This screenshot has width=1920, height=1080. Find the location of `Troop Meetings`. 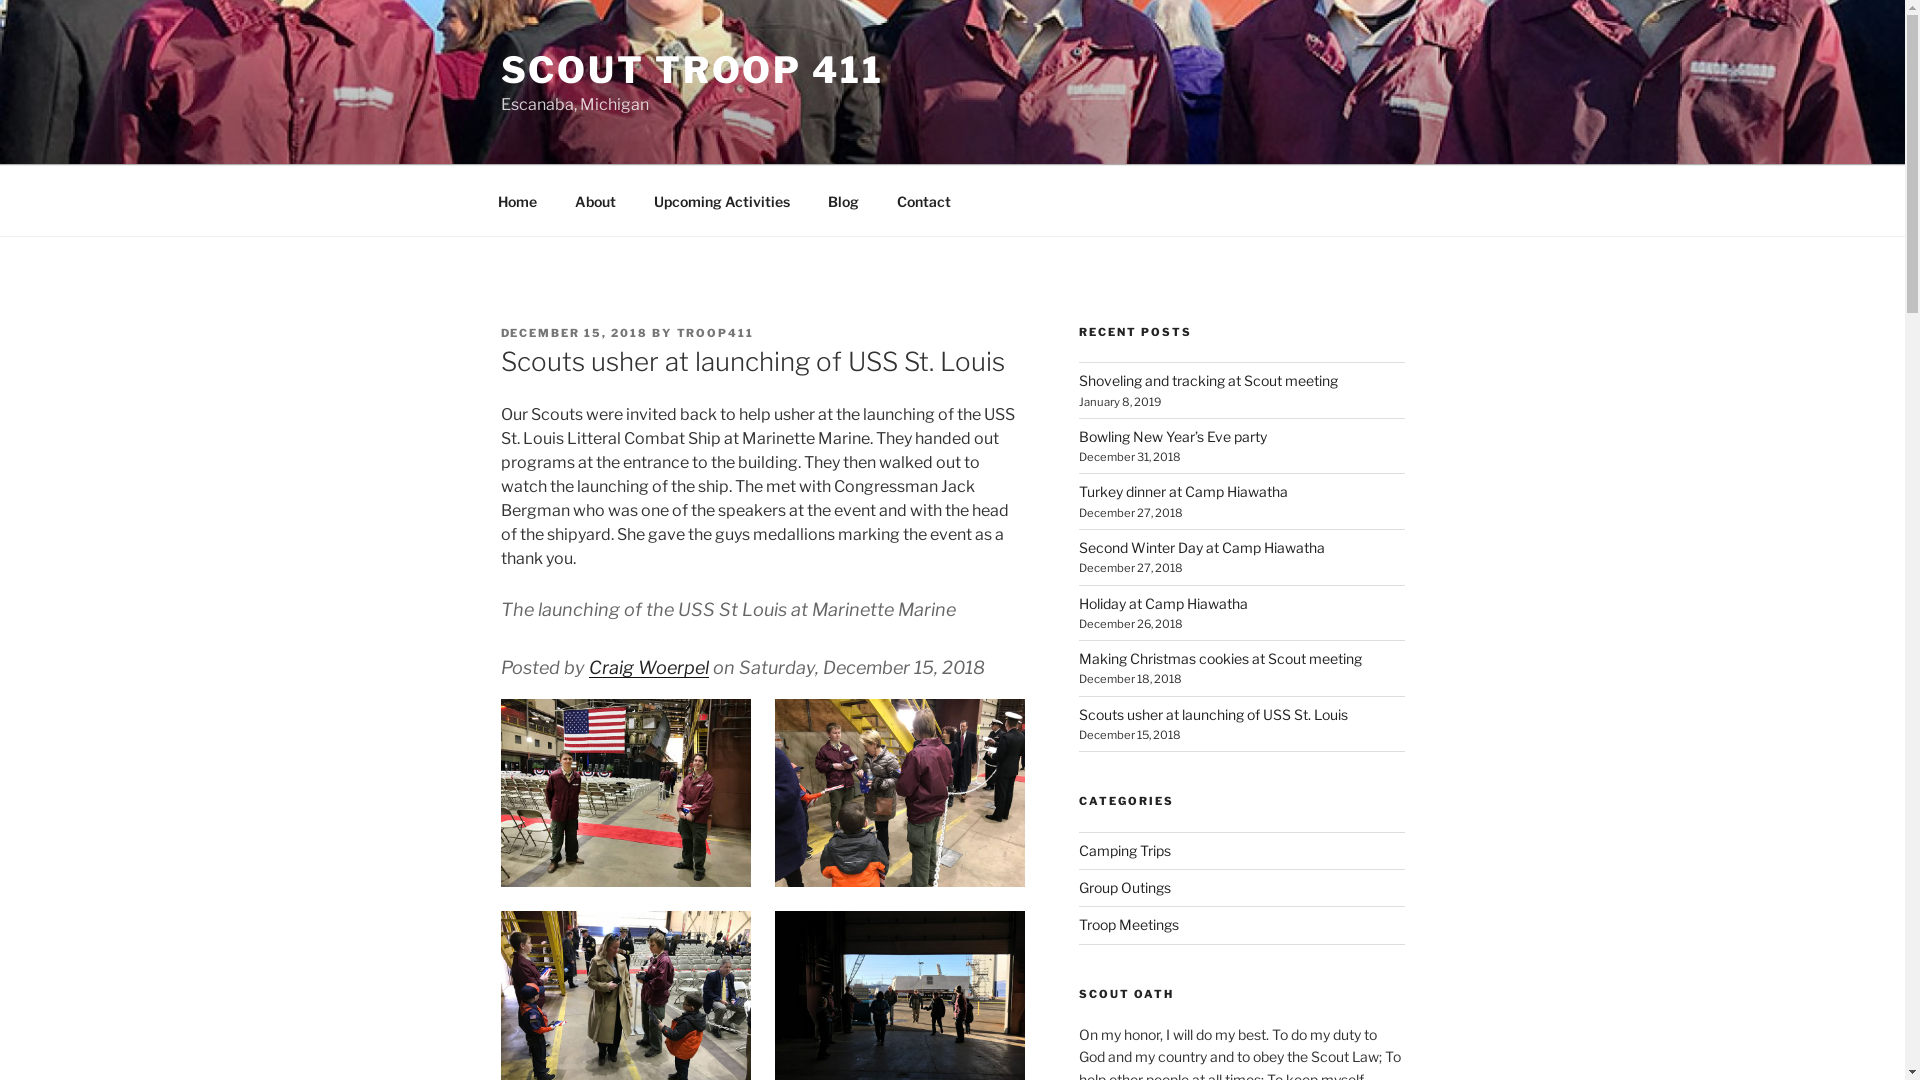

Troop Meetings is located at coordinates (1129, 924).